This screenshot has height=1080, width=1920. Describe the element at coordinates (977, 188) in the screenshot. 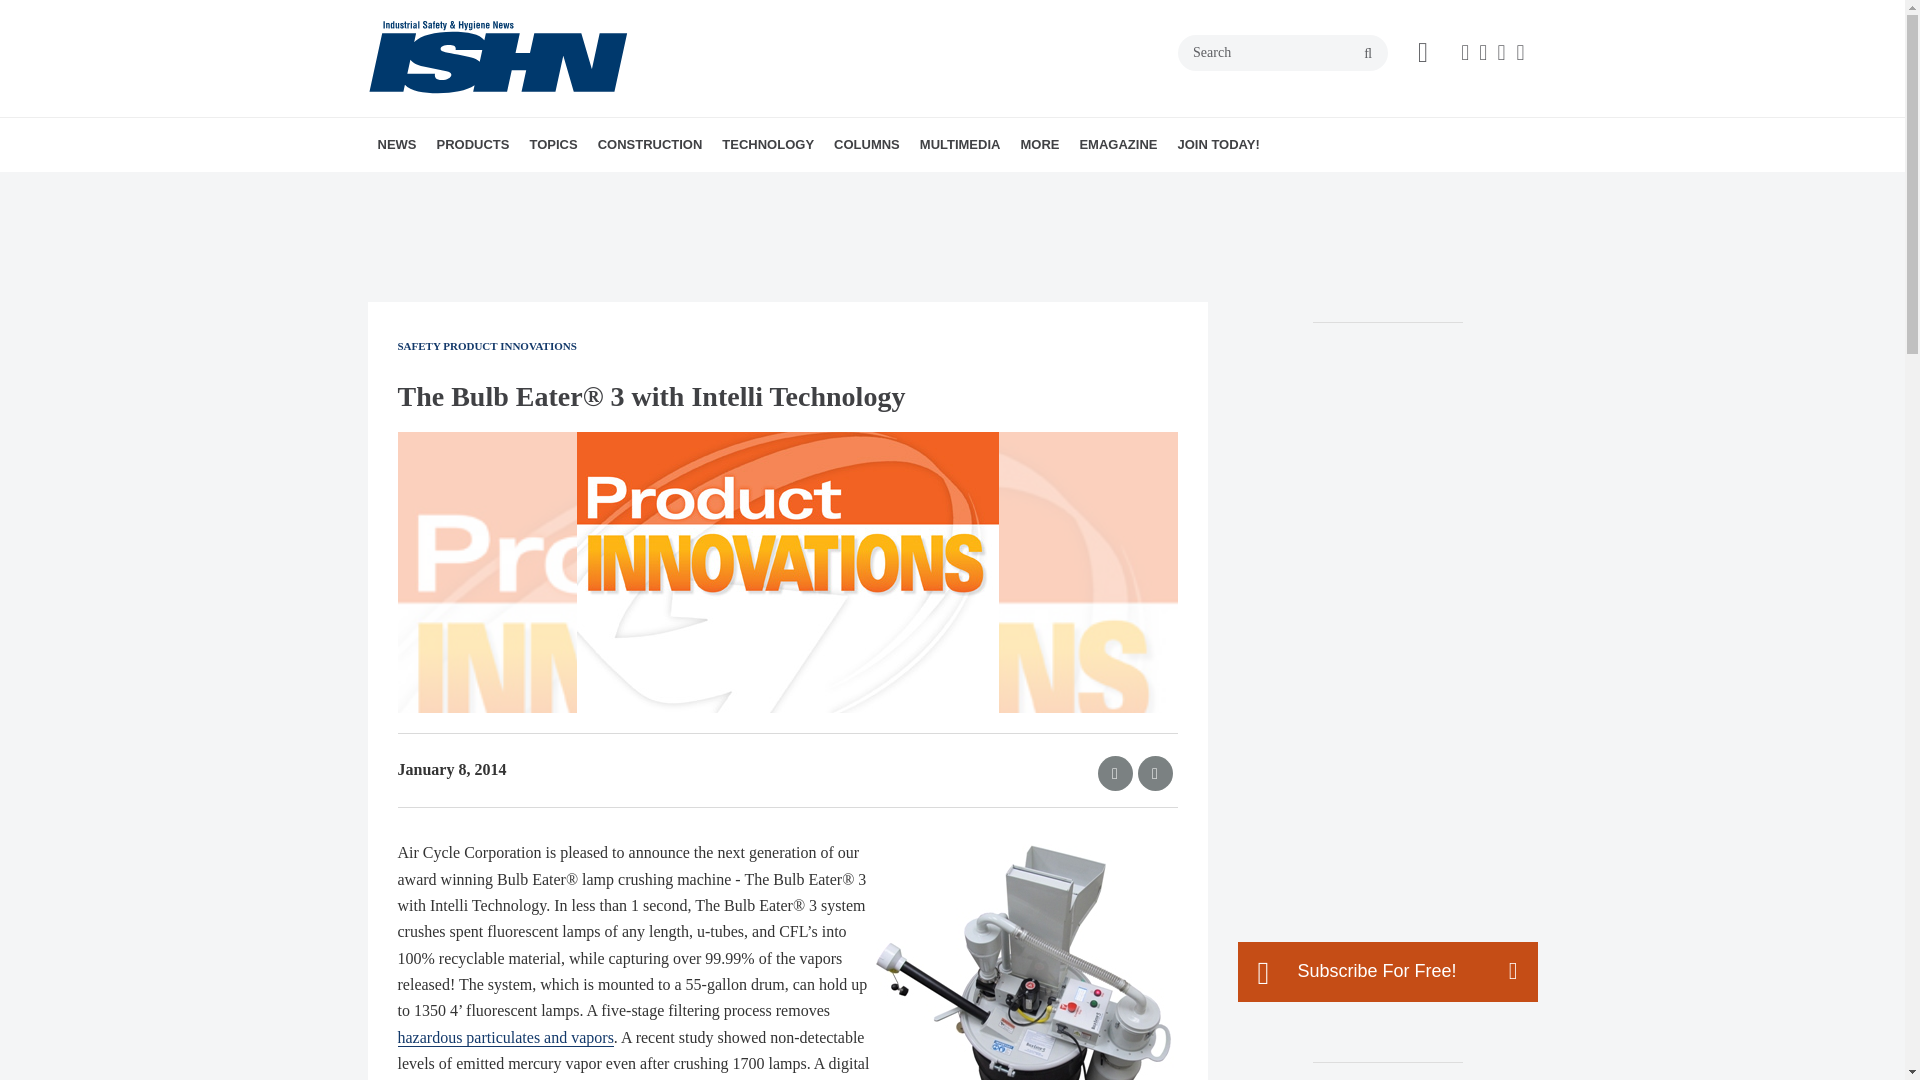

I see `LEADING SAFETY` at that location.